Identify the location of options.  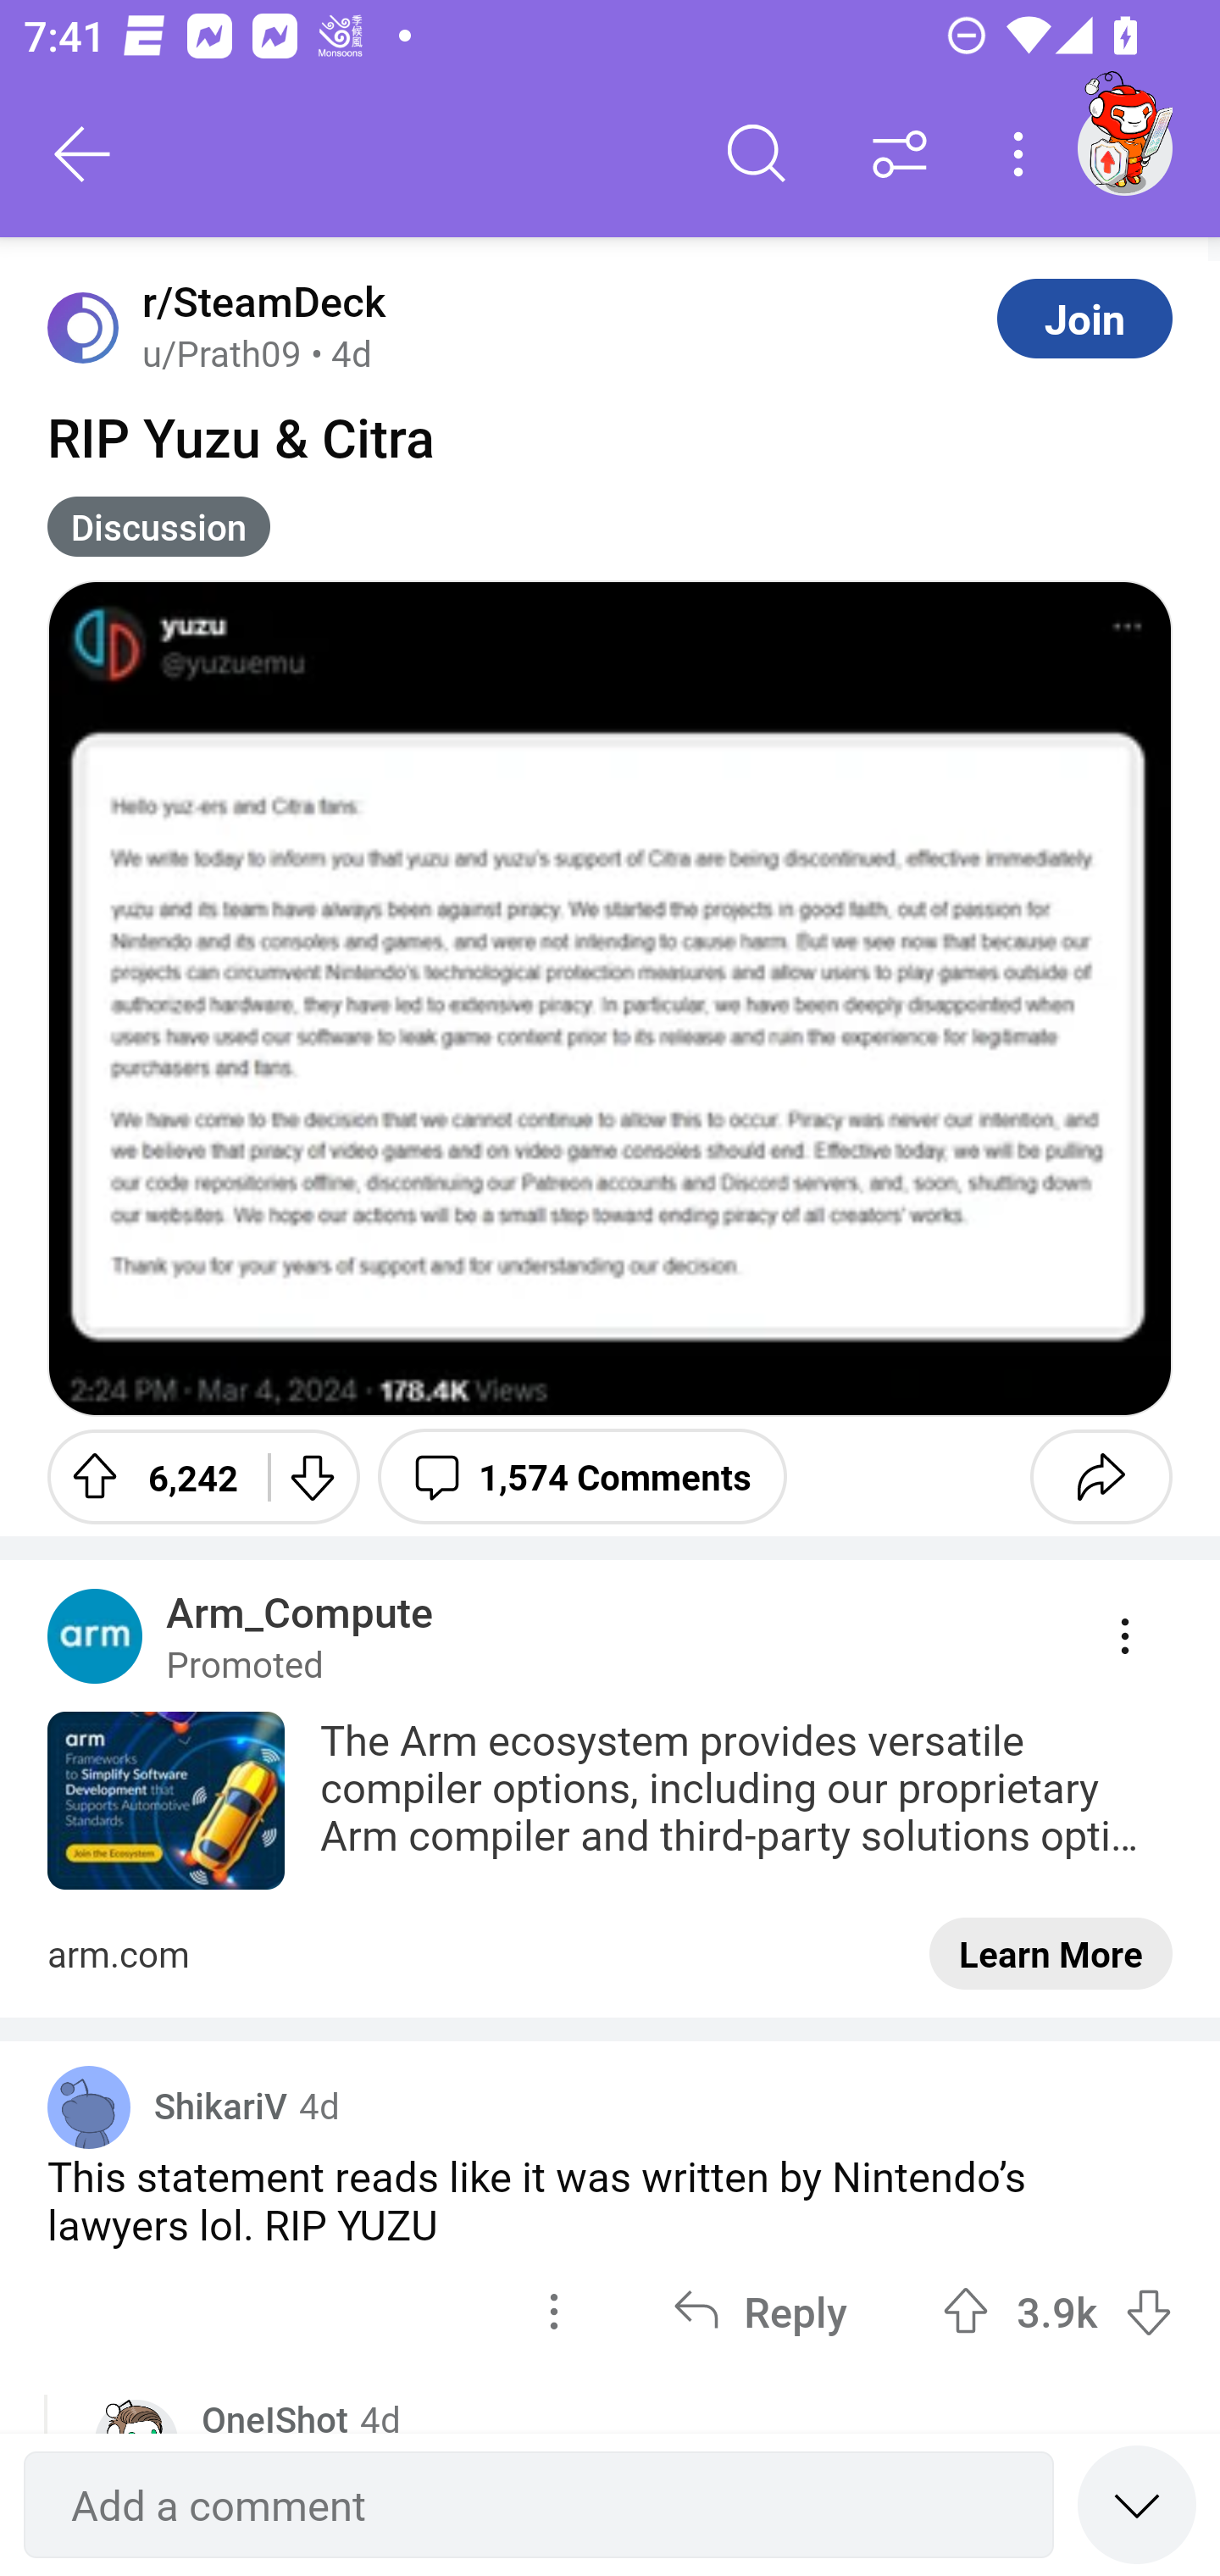
(554, 2310).